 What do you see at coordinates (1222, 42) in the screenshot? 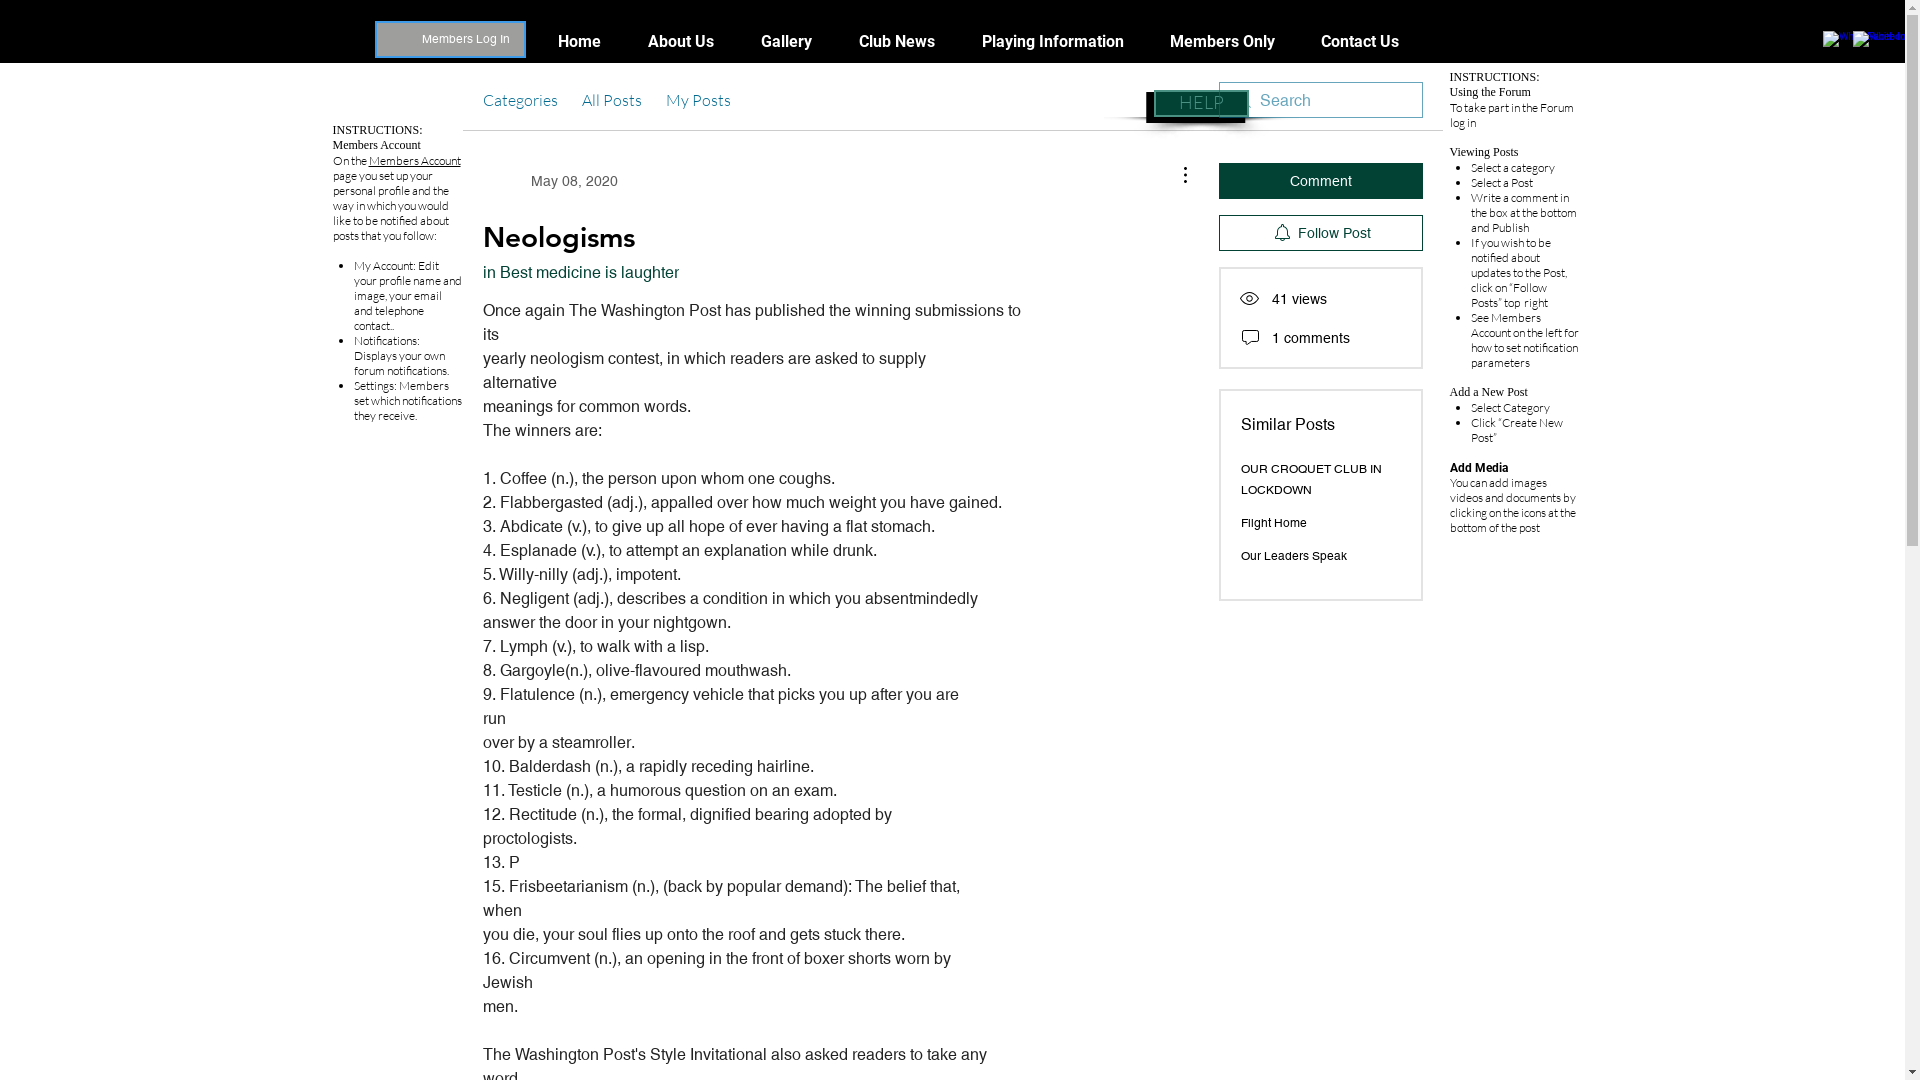
I see `Members Only` at bounding box center [1222, 42].